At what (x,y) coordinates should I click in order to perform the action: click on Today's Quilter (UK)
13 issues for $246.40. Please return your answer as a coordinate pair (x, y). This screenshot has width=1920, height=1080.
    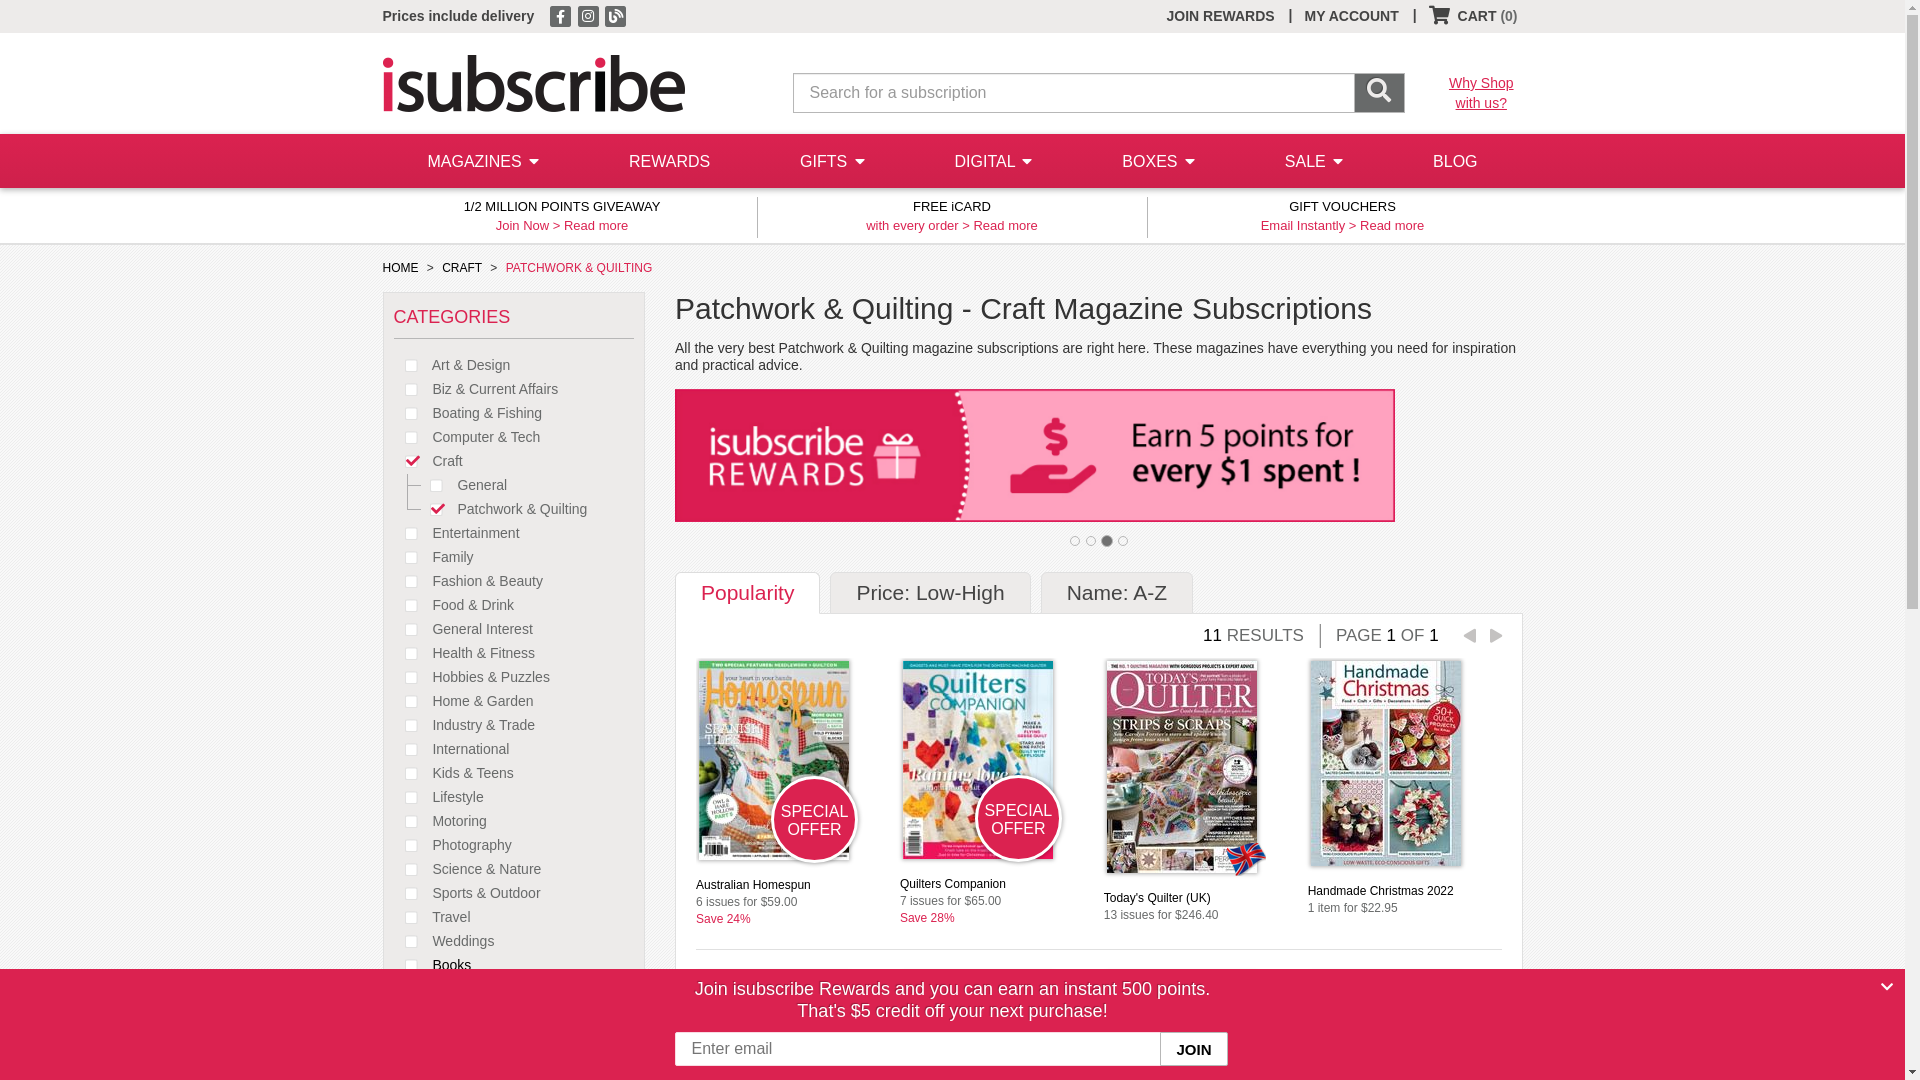
    Looking at the image, I should click on (1201, 894).